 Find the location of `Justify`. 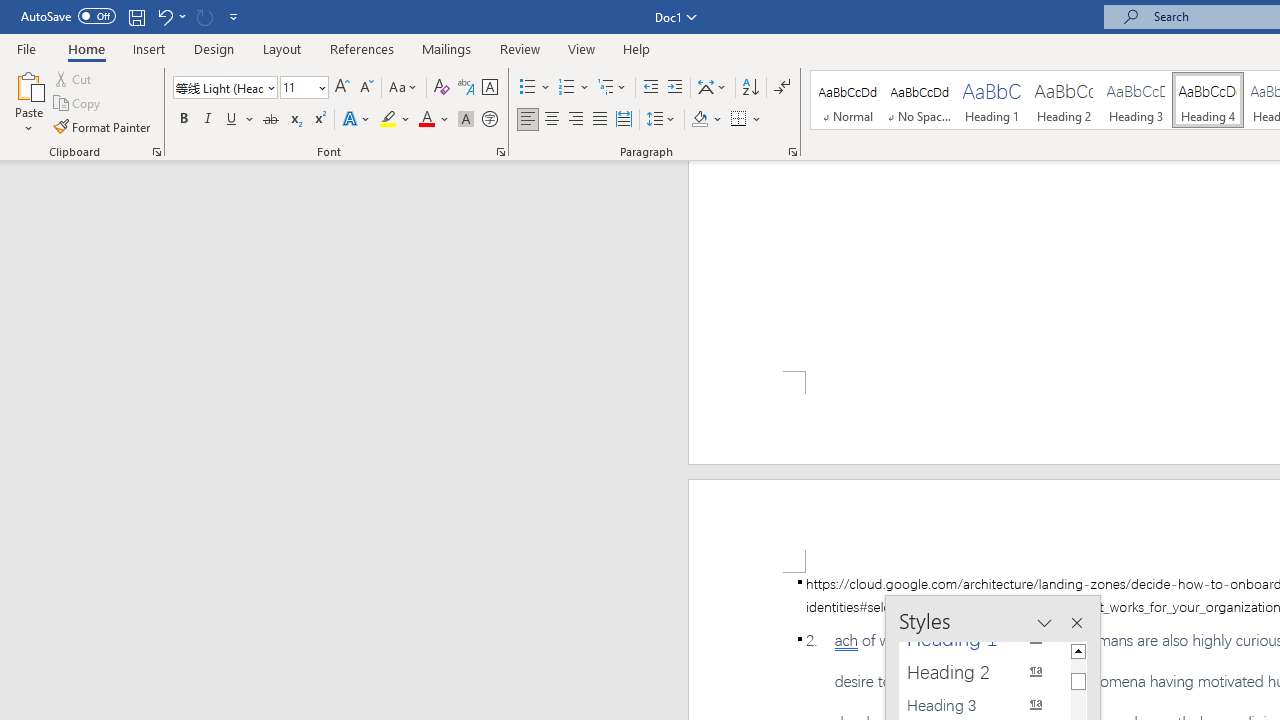

Justify is located at coordinates (599, 120).